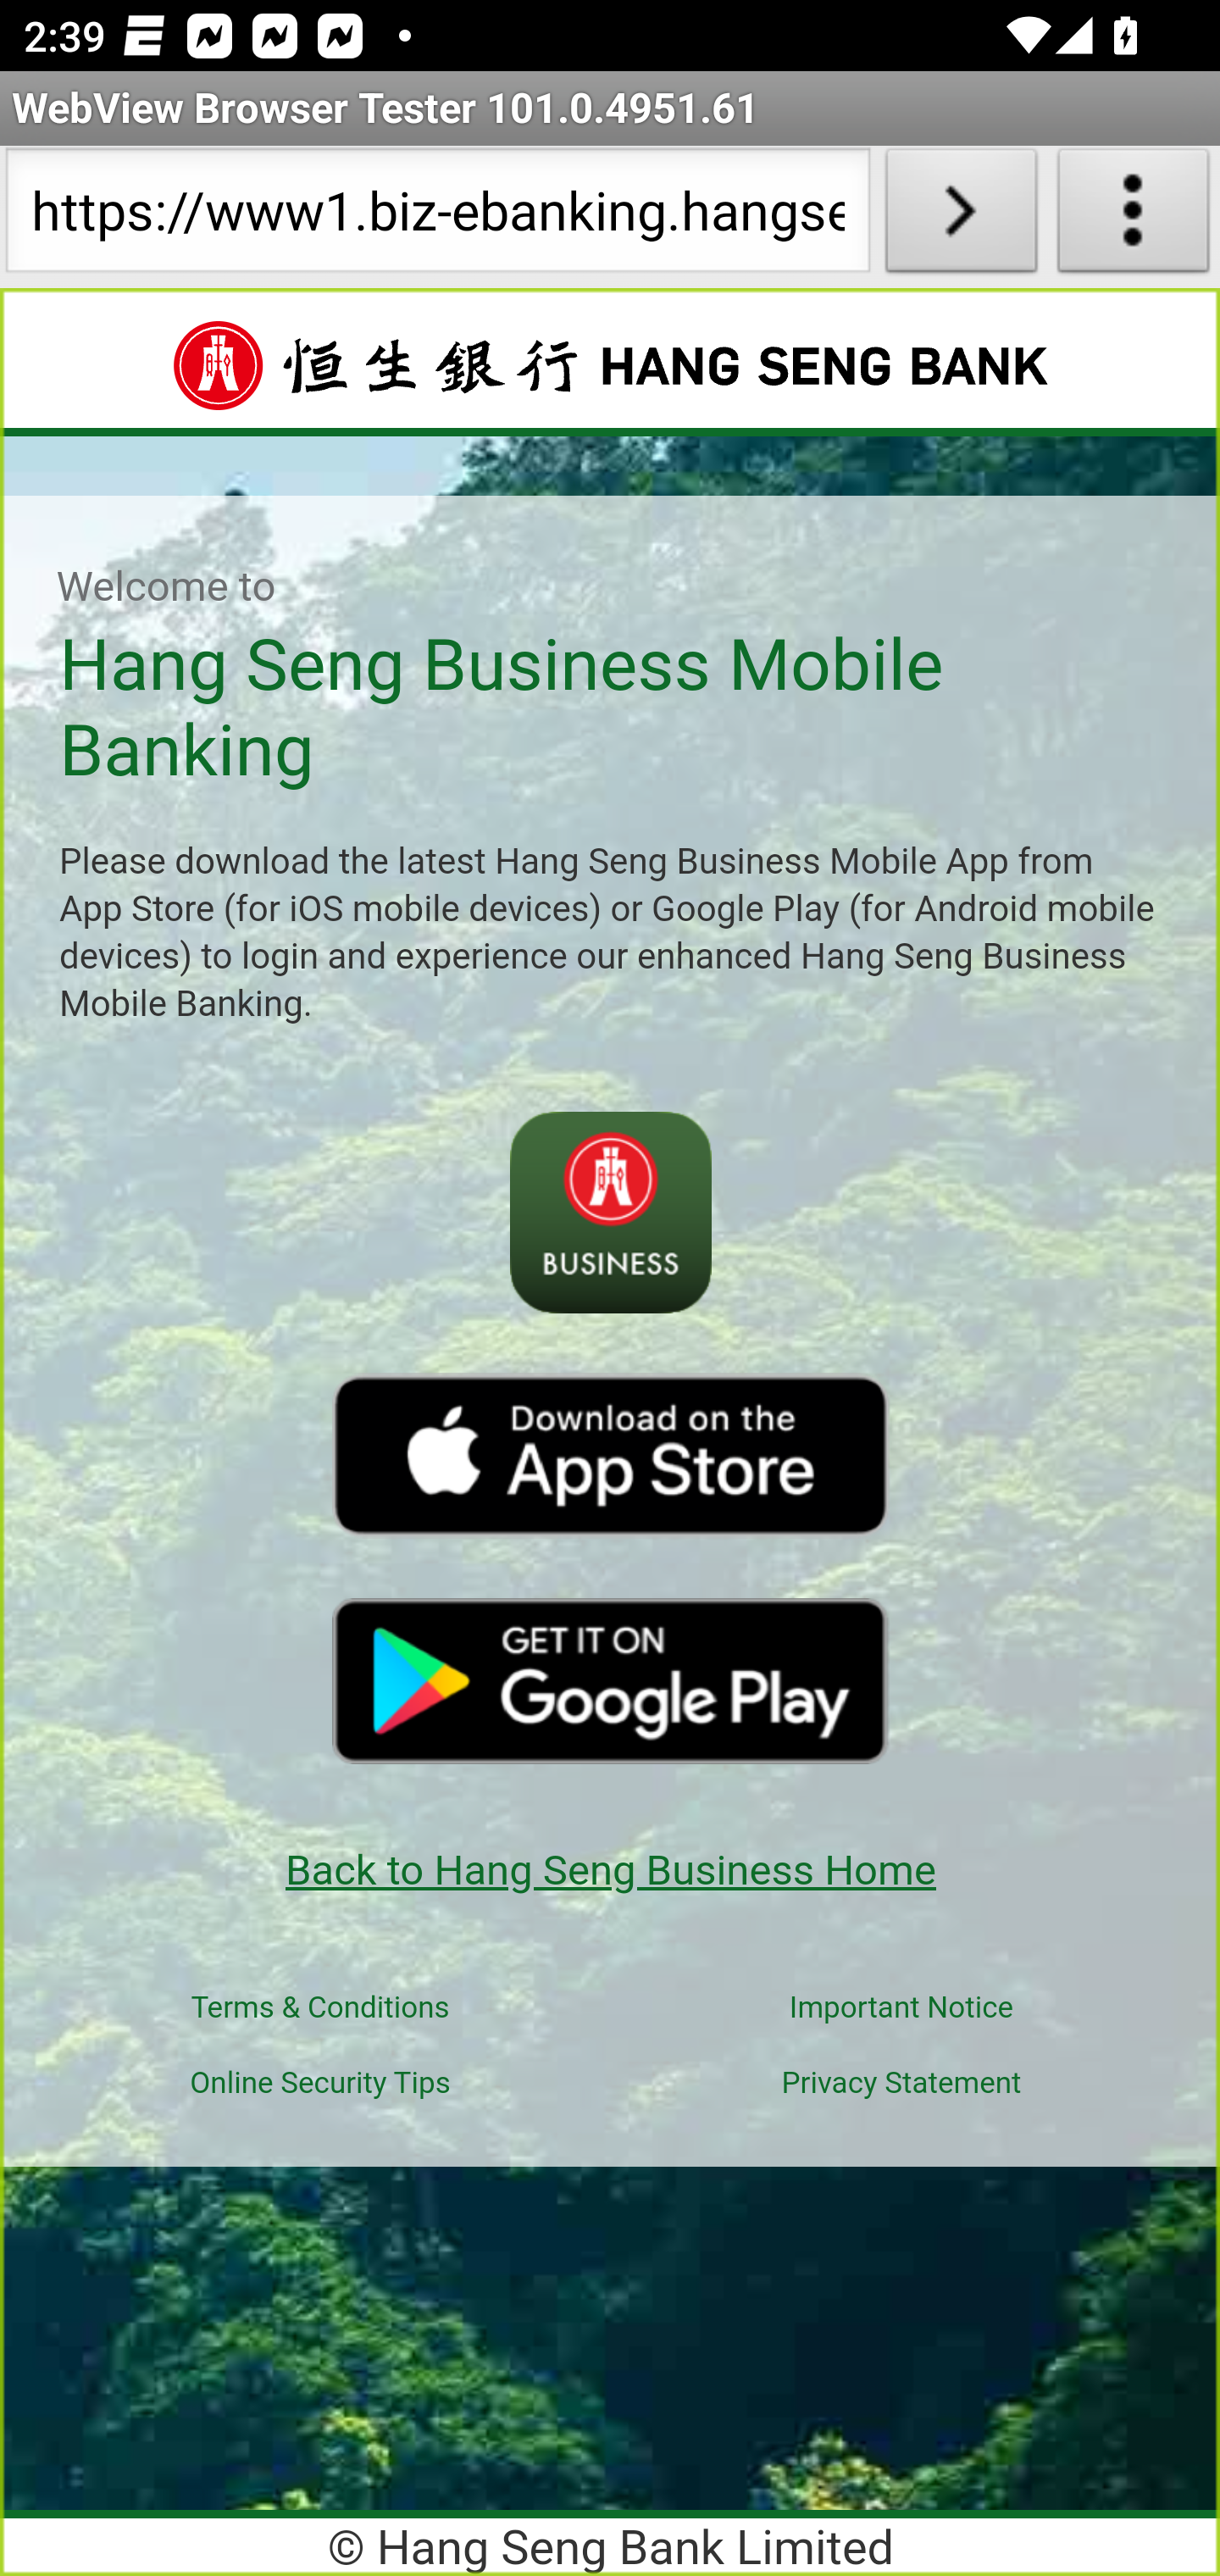 This screenshot has height=2576, width=1220. What do you see at coordinates (961, 217) in the screenshot?
I see `Load URL` at bounding box center [961, 217].